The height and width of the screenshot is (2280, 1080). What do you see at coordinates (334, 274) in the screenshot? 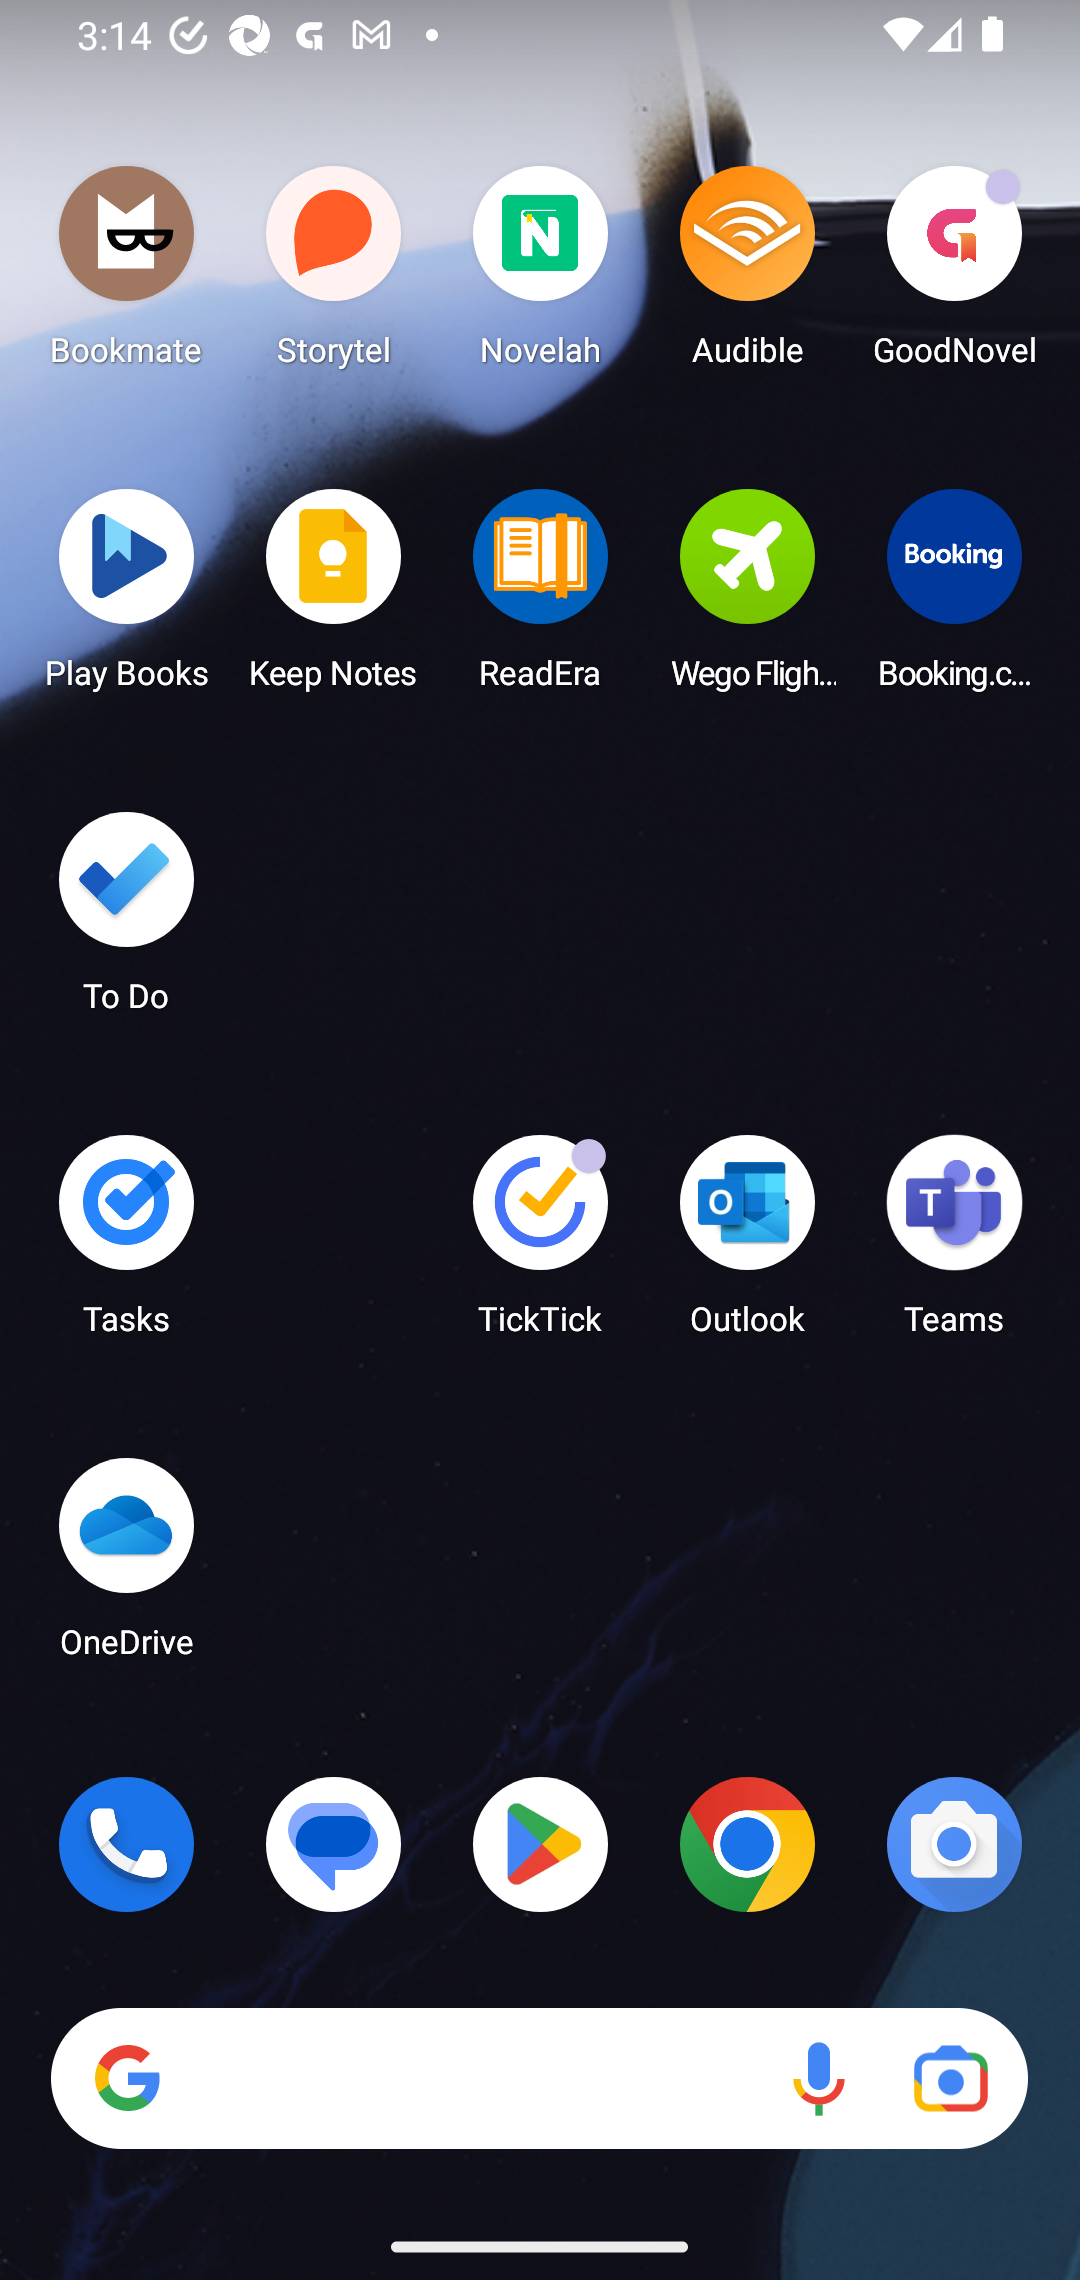
I see `Storytel` at bounding box center [334, 274].